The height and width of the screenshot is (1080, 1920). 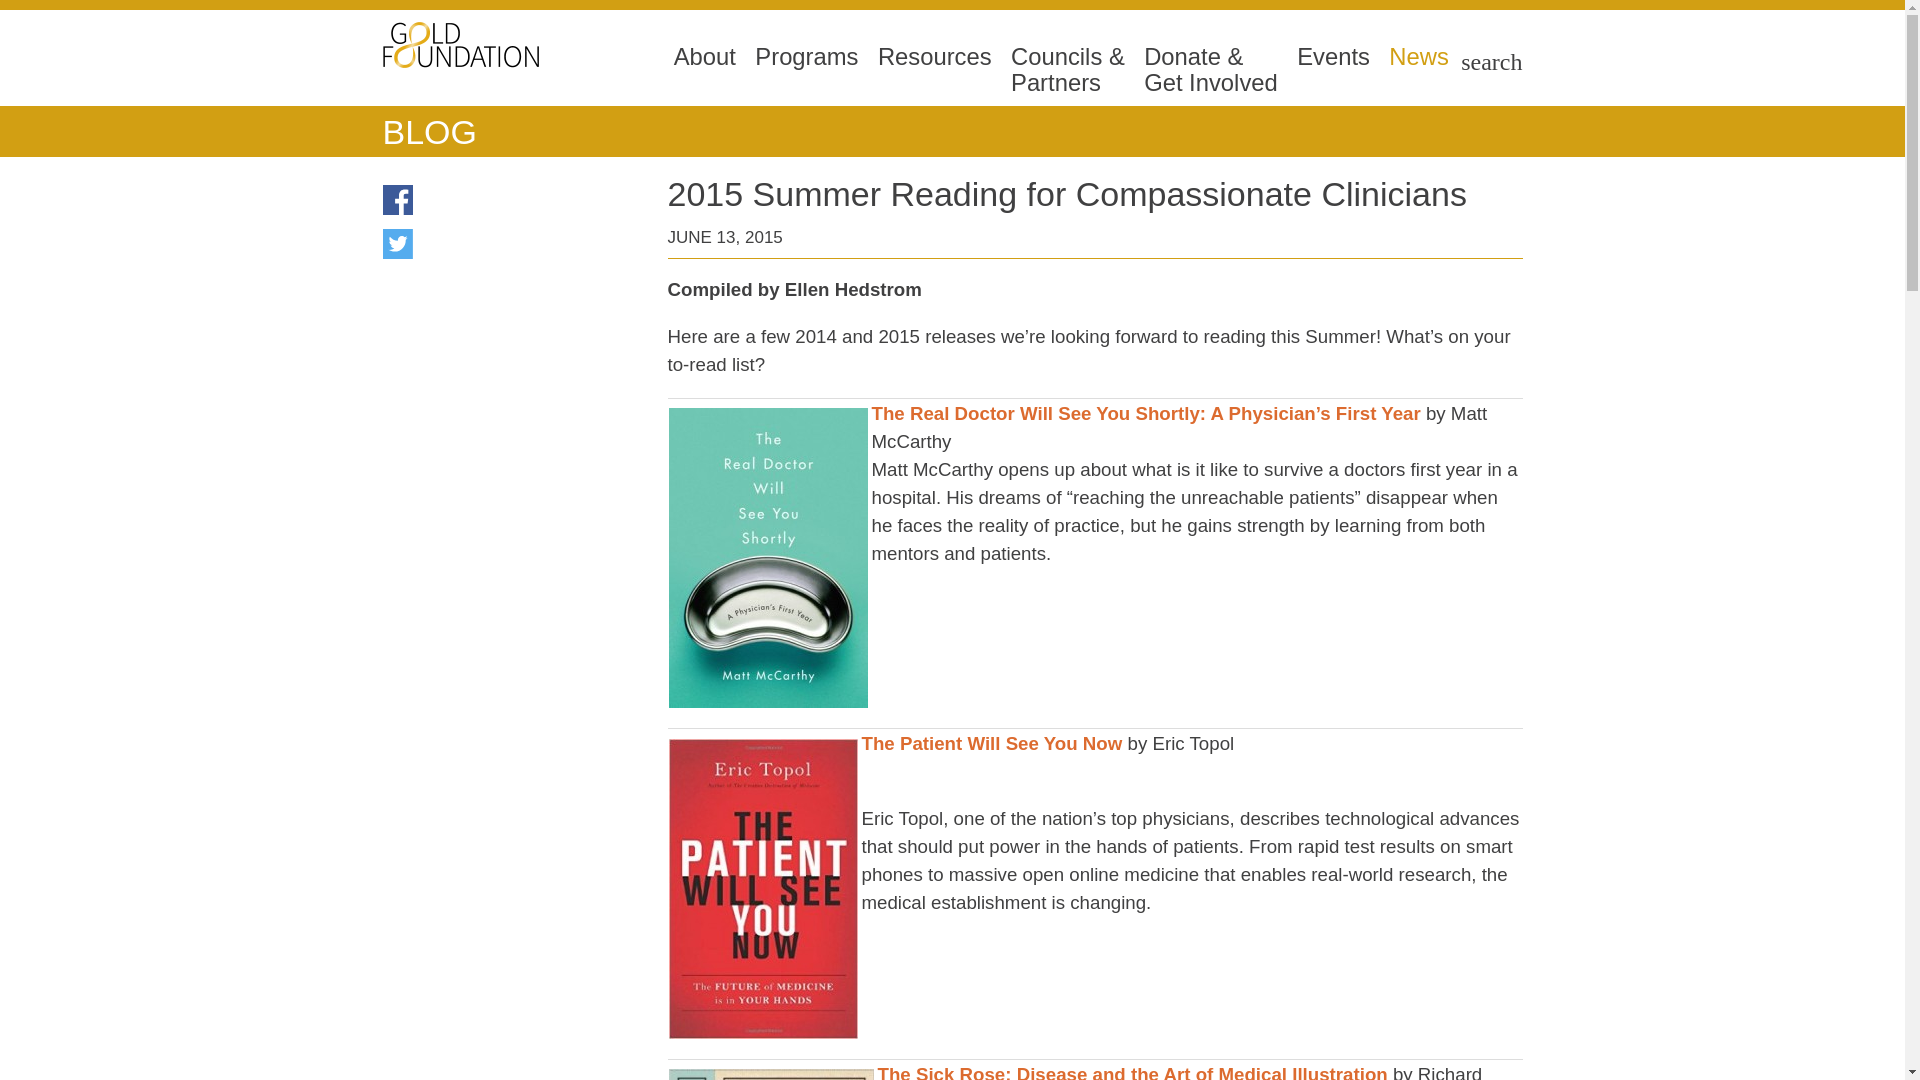 What do you see at coordinates (934, 70) in the screenshot?
I see `Resources` at bounding box center [934, 70].